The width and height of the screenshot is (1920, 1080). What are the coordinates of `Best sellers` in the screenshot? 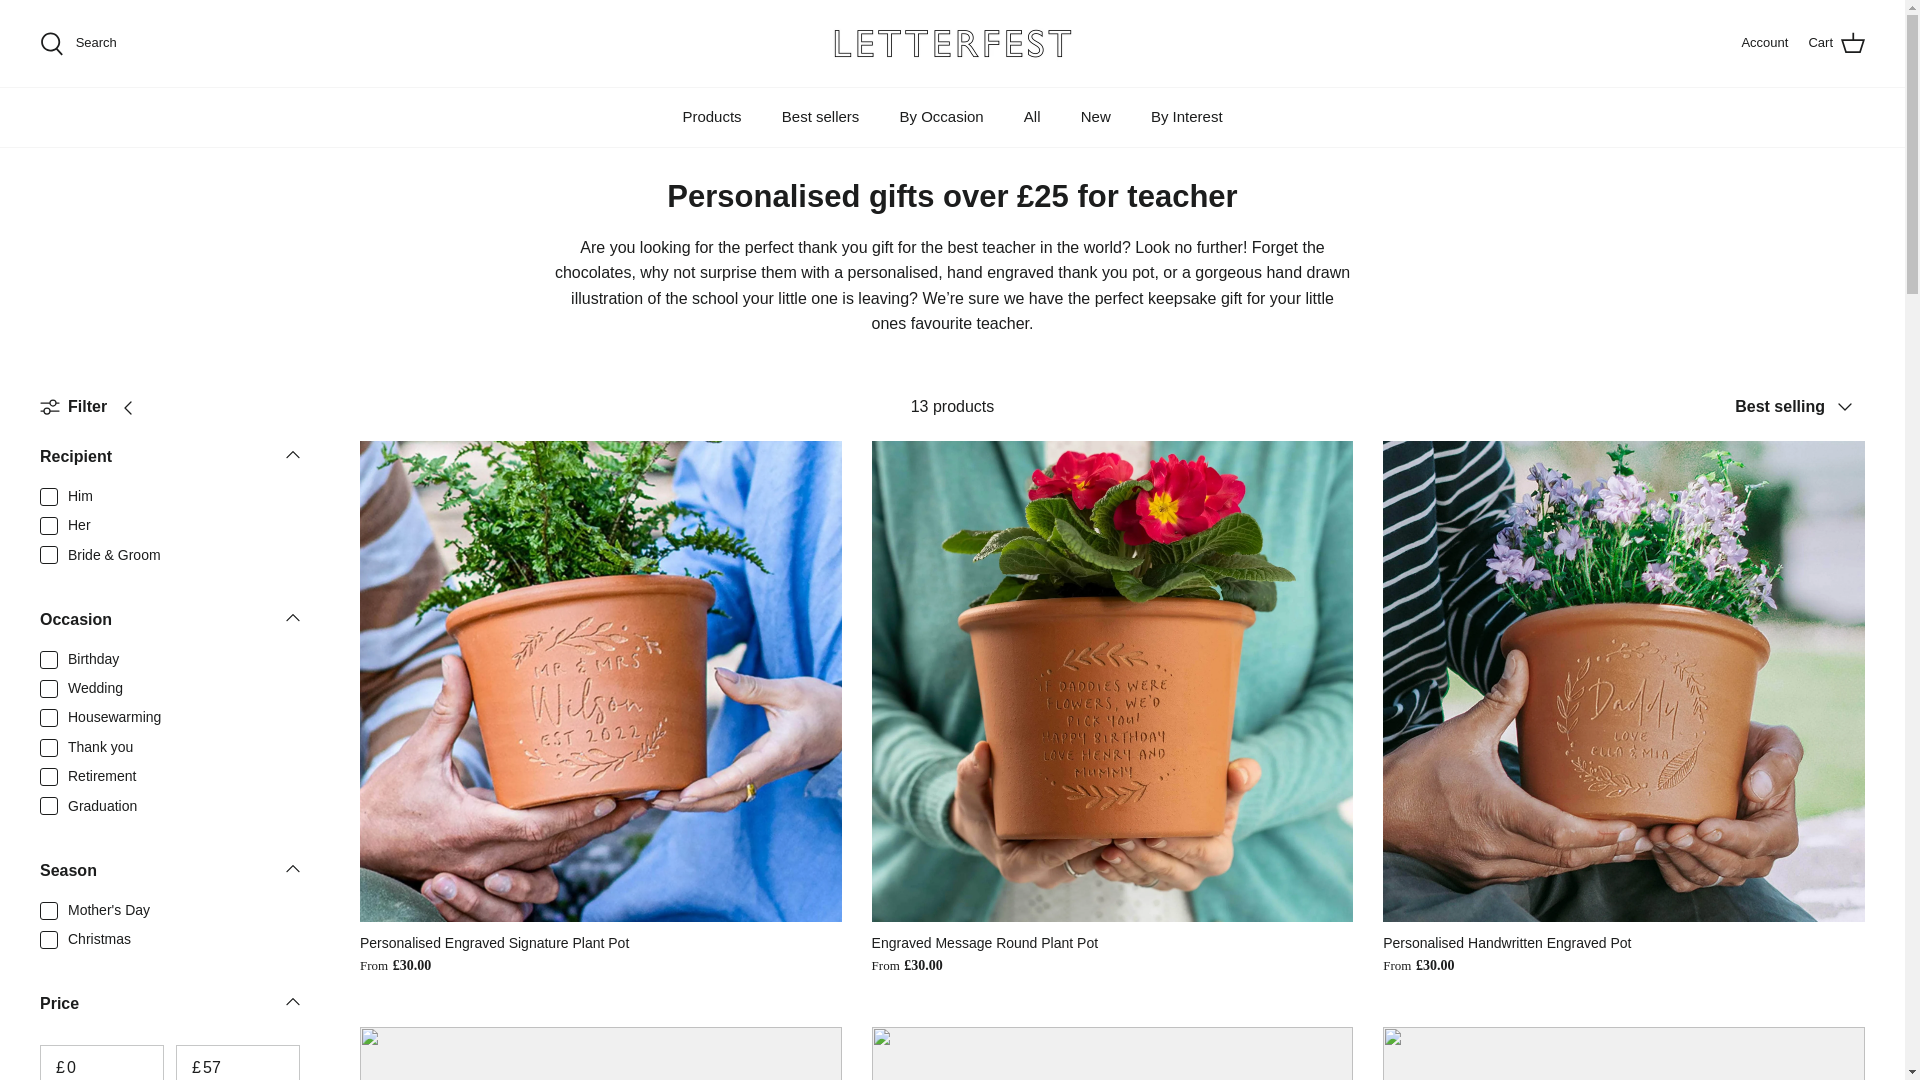 It's located at (170, 877).